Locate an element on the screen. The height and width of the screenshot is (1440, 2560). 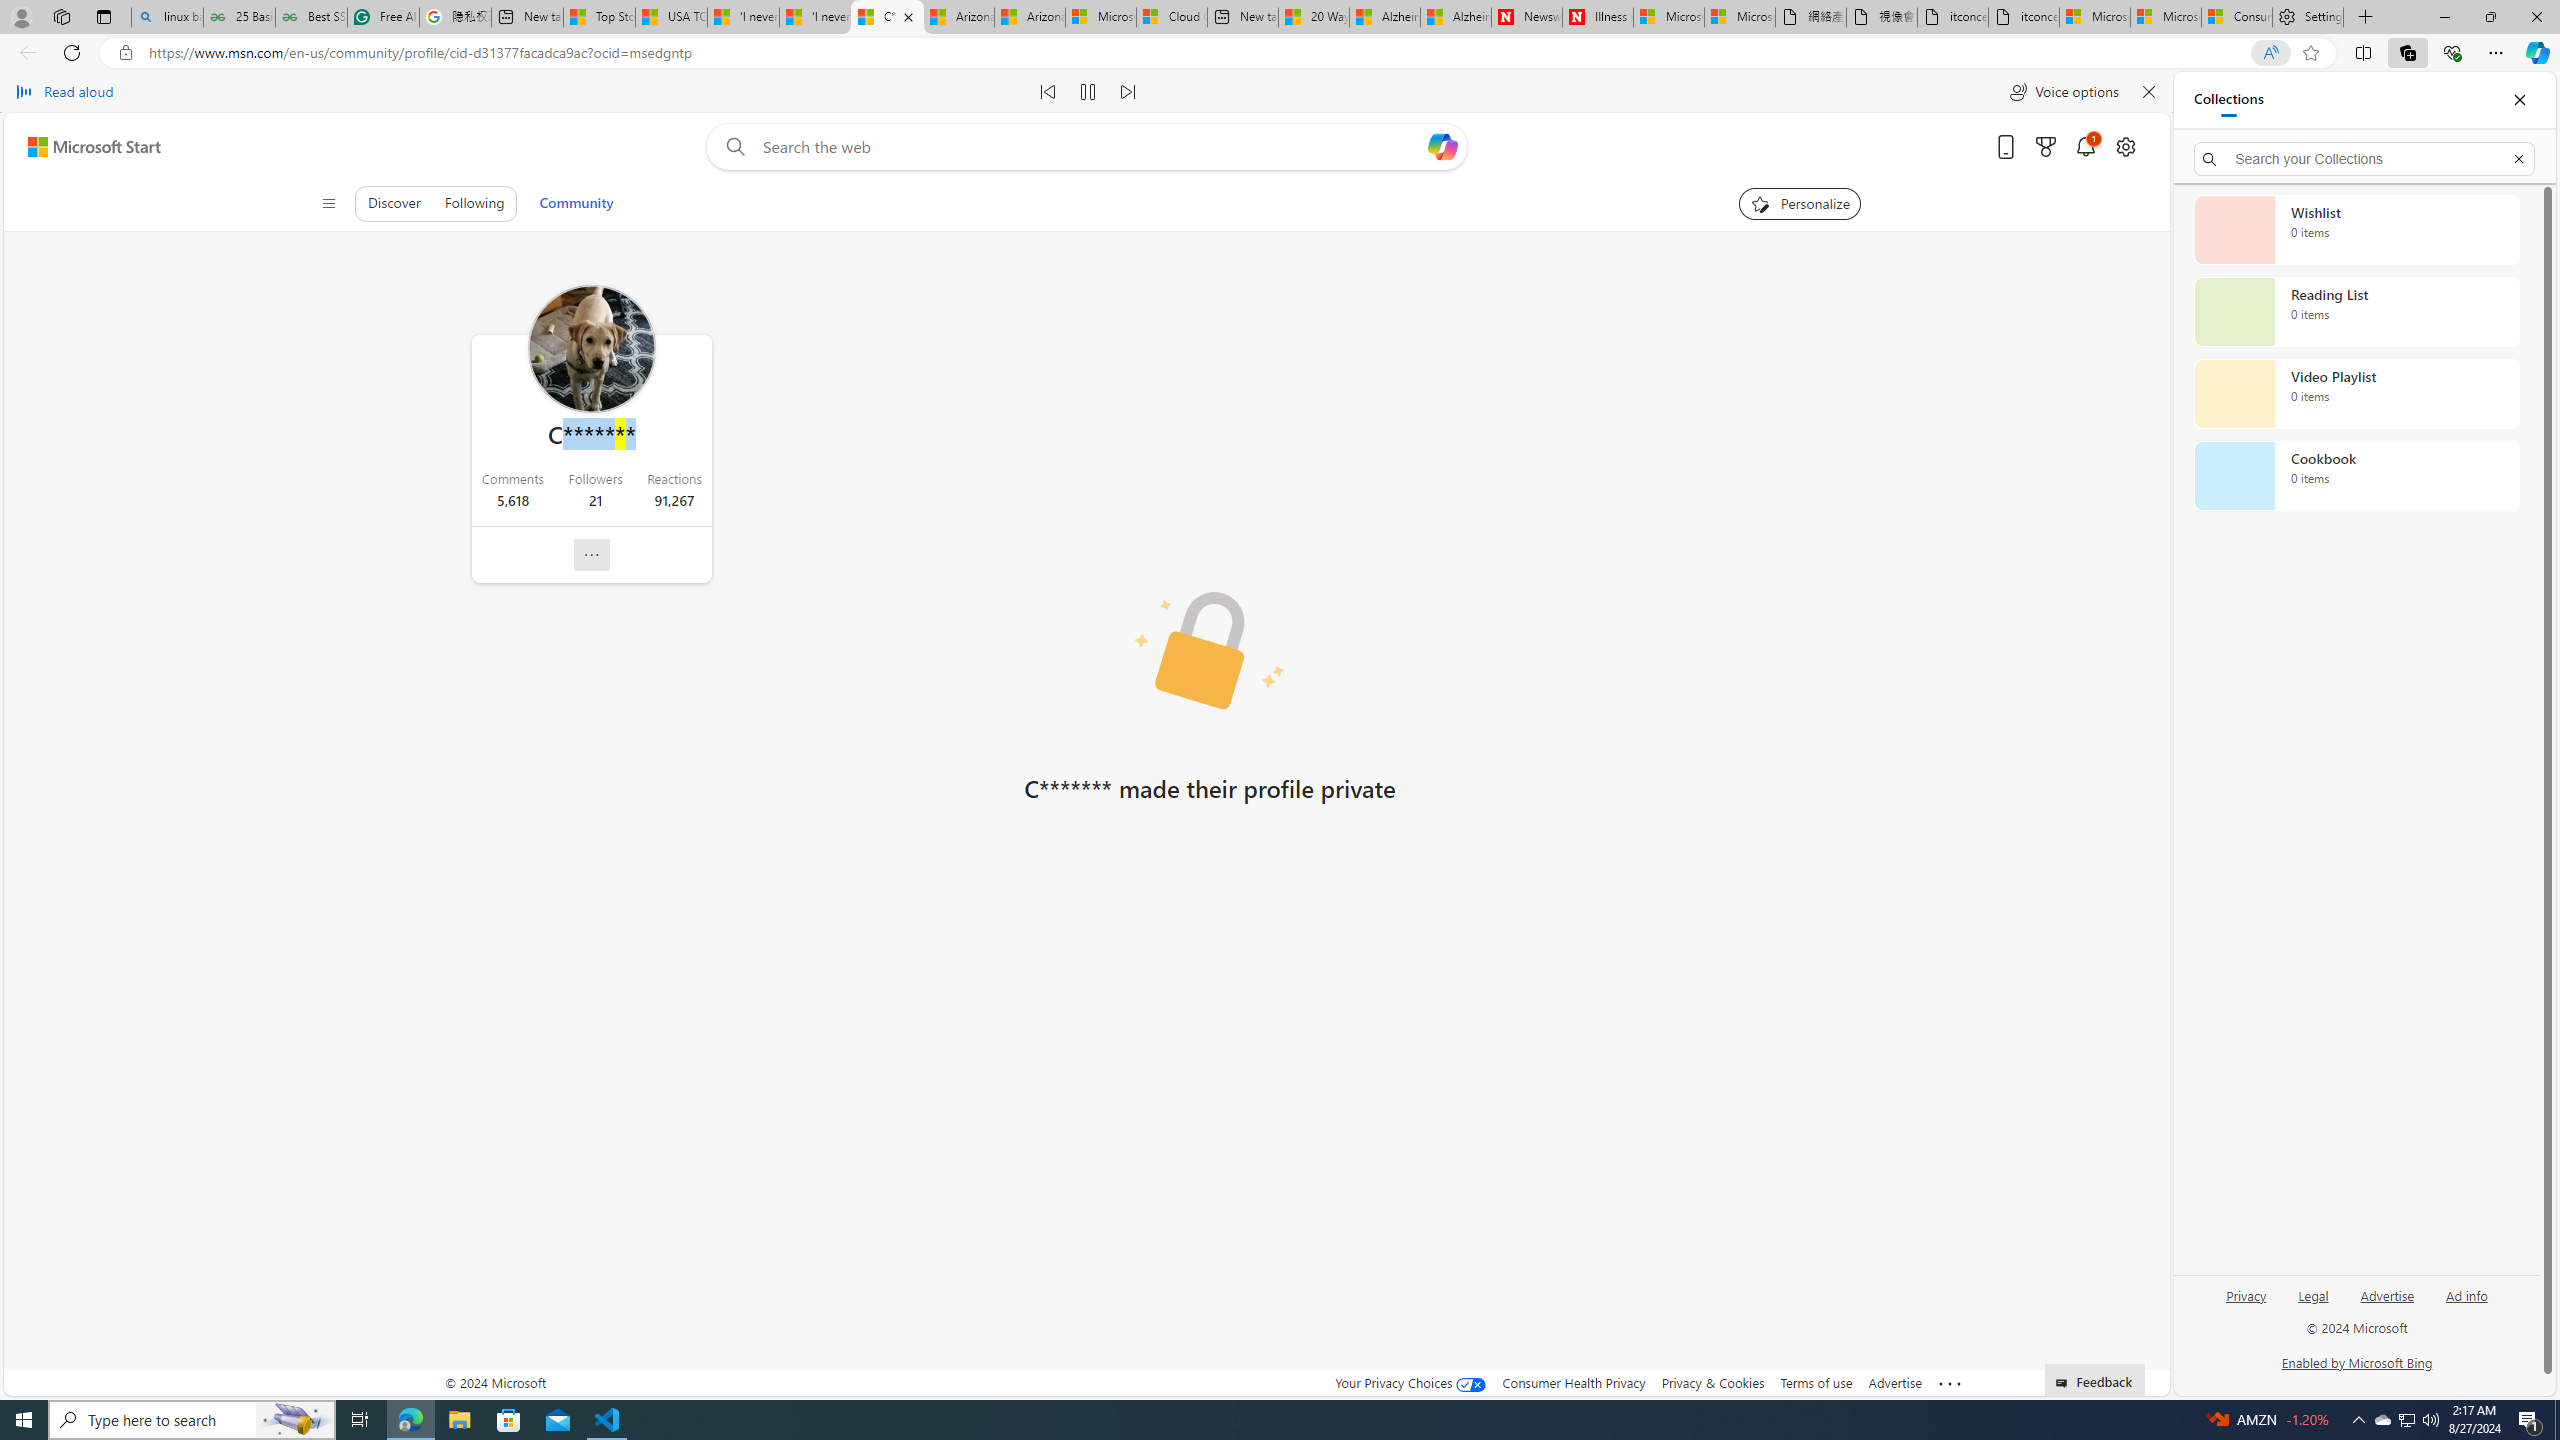
Your Privacy Choices is located at coordinates (1410, 1382).